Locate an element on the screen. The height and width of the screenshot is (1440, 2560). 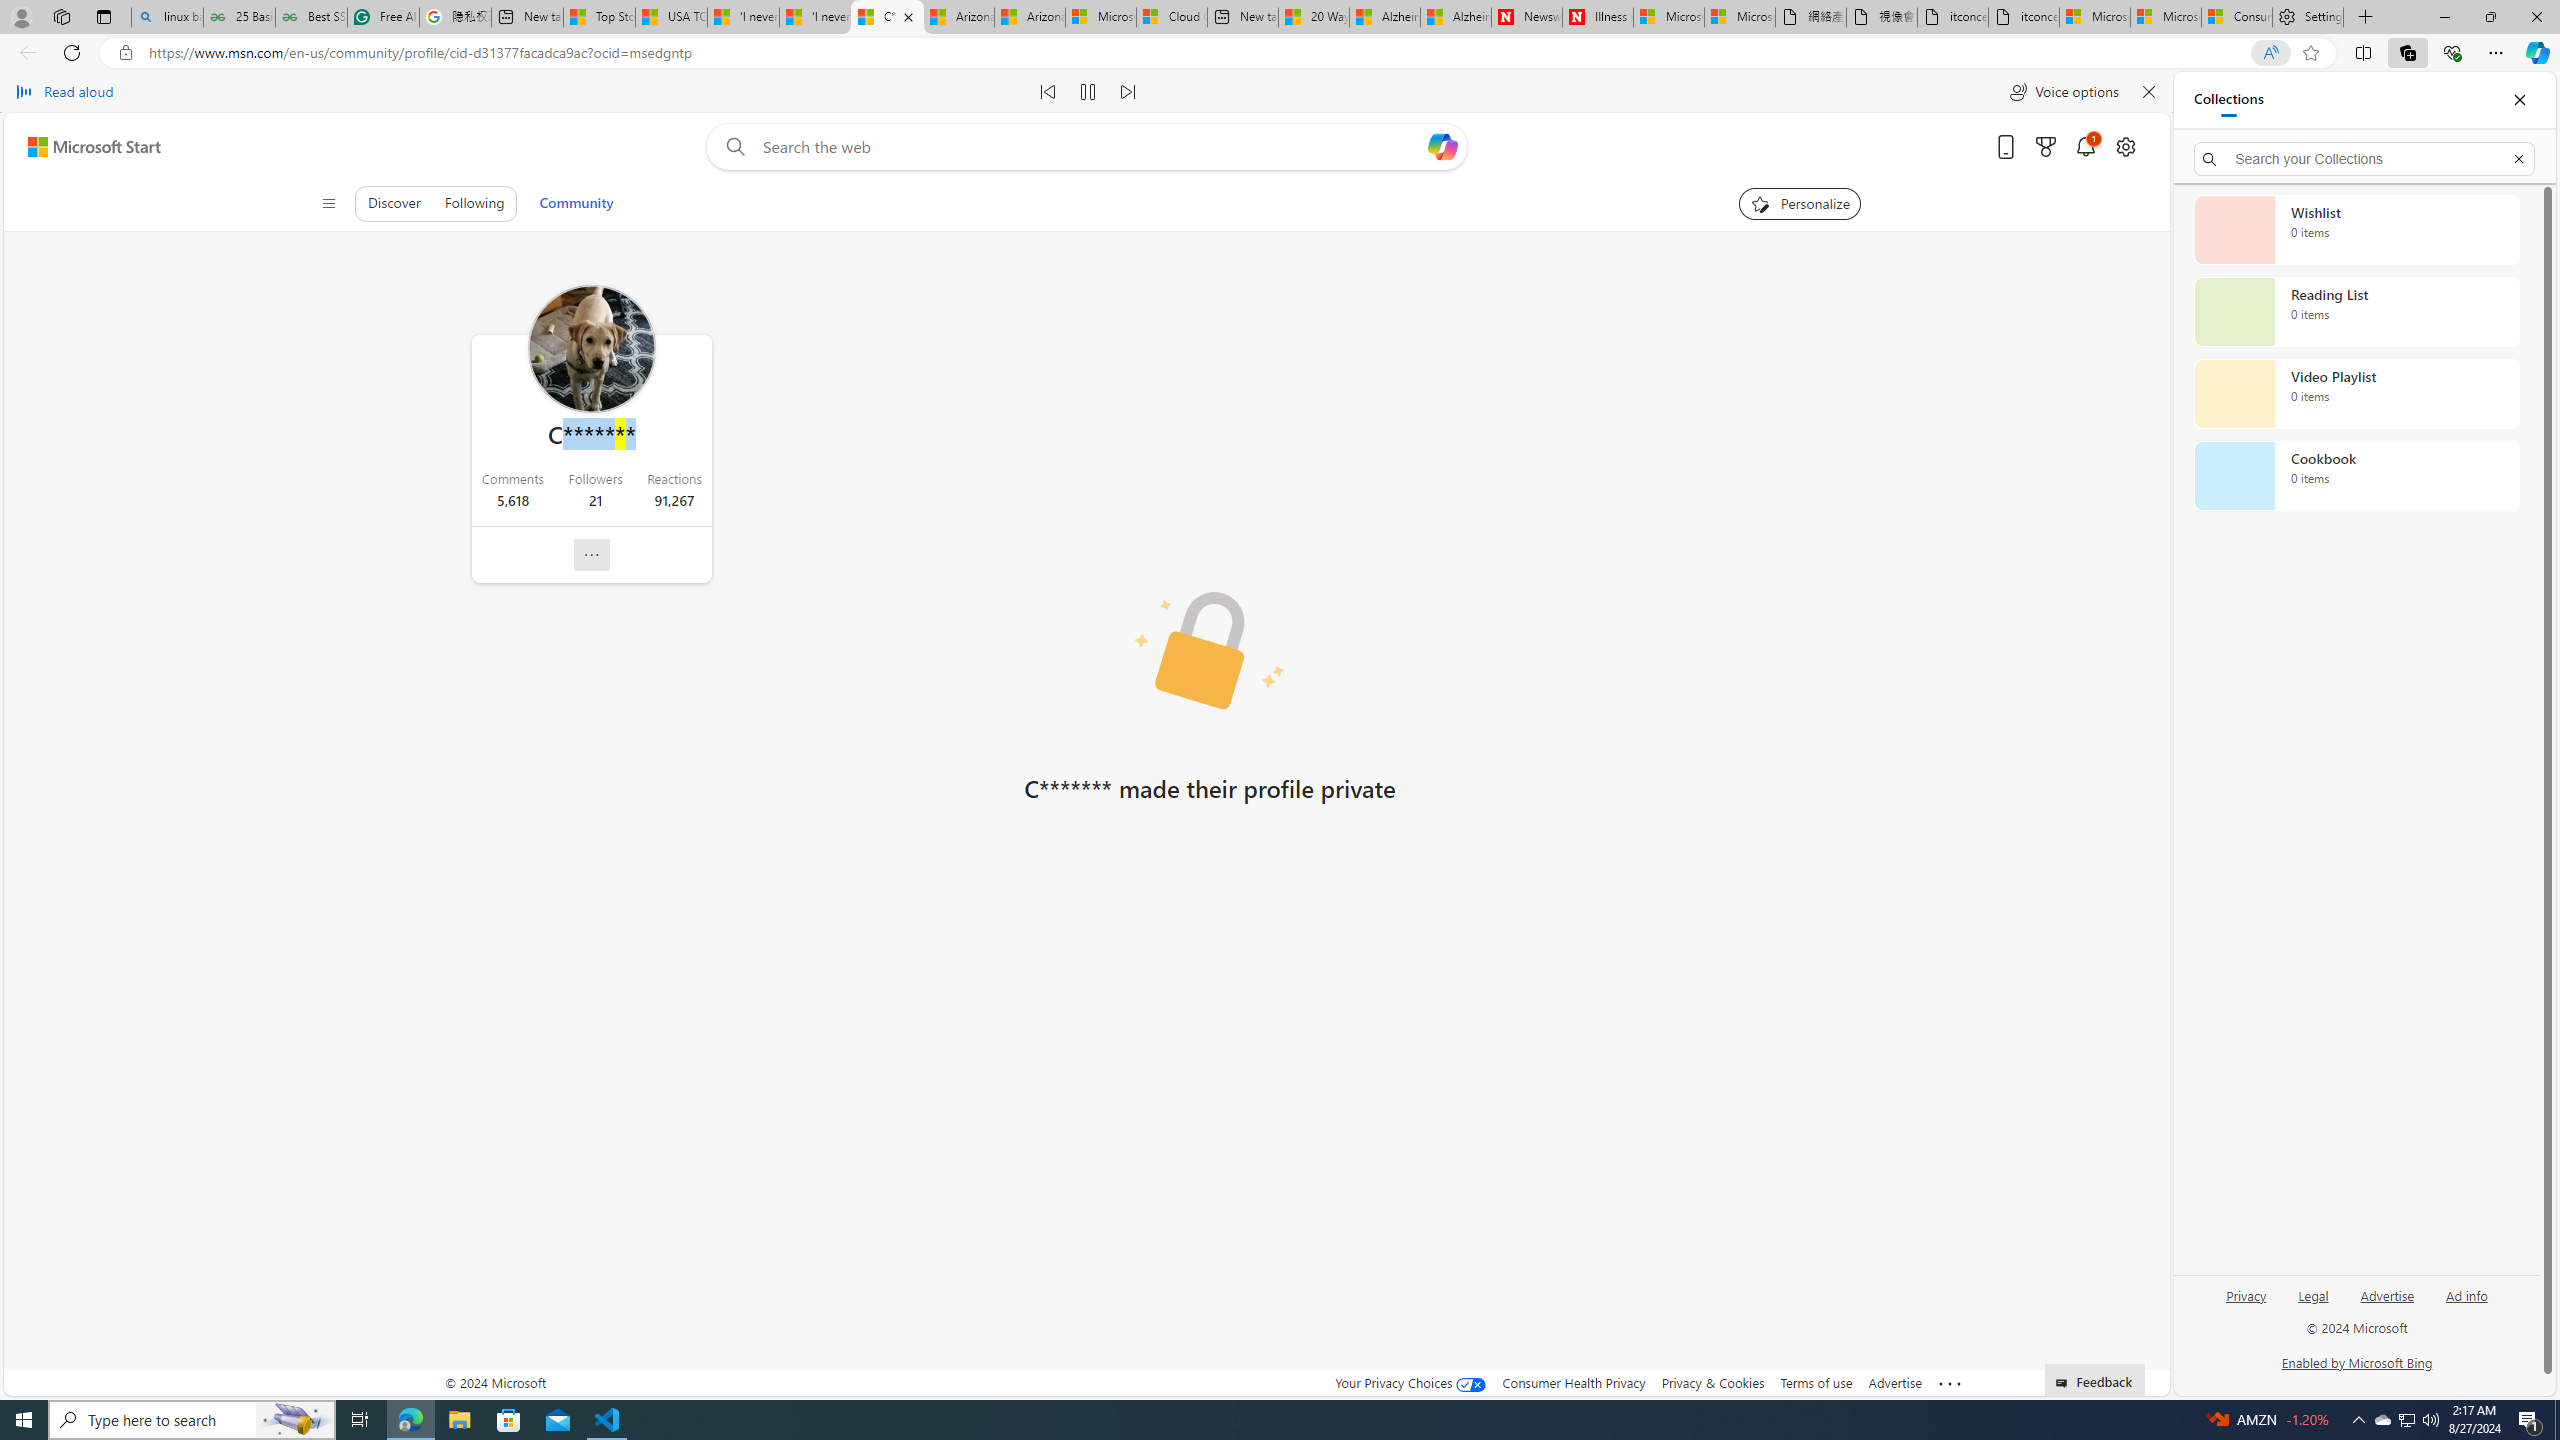
Your Privacy Choices is located at coordinates (1410, 1382).